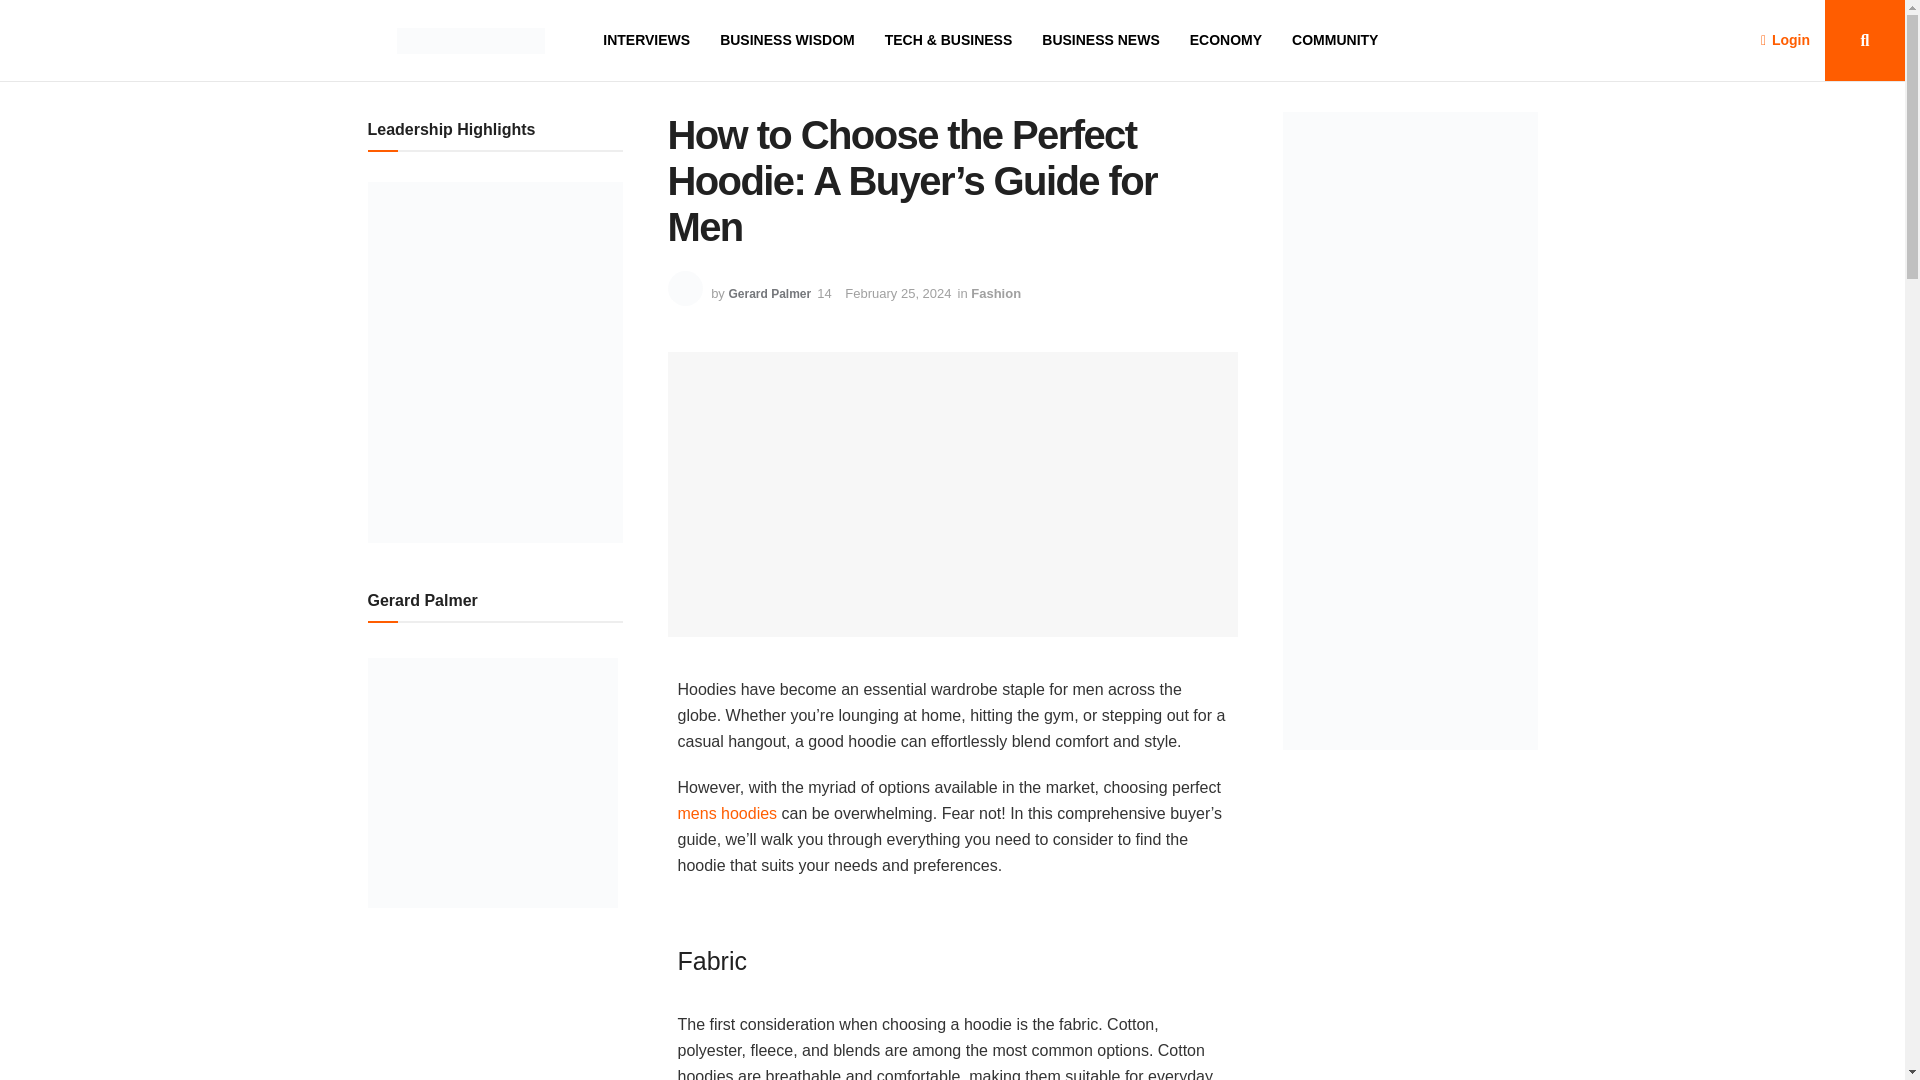 The image size is (1920, 1080). I want to click on Fashion, so click(996, 294).